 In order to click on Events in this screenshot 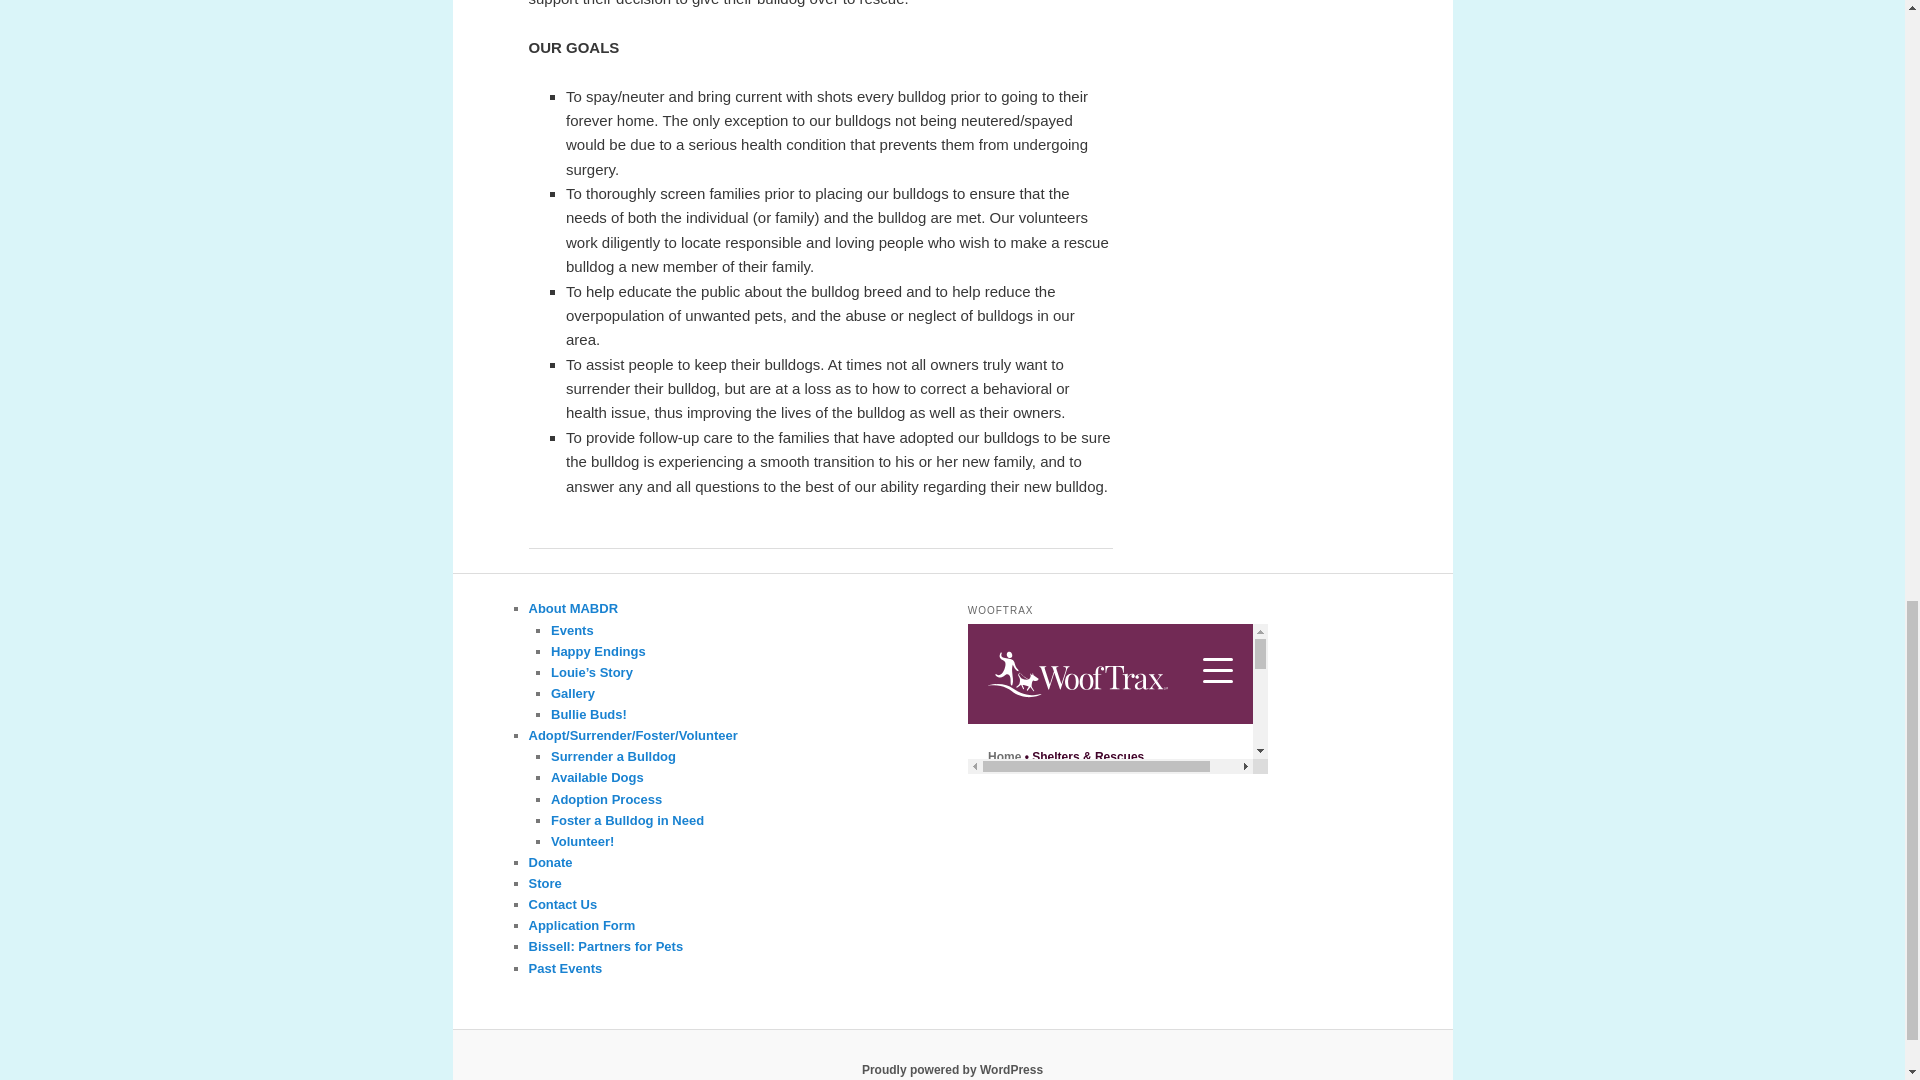, I will do `click(572, 630)`.